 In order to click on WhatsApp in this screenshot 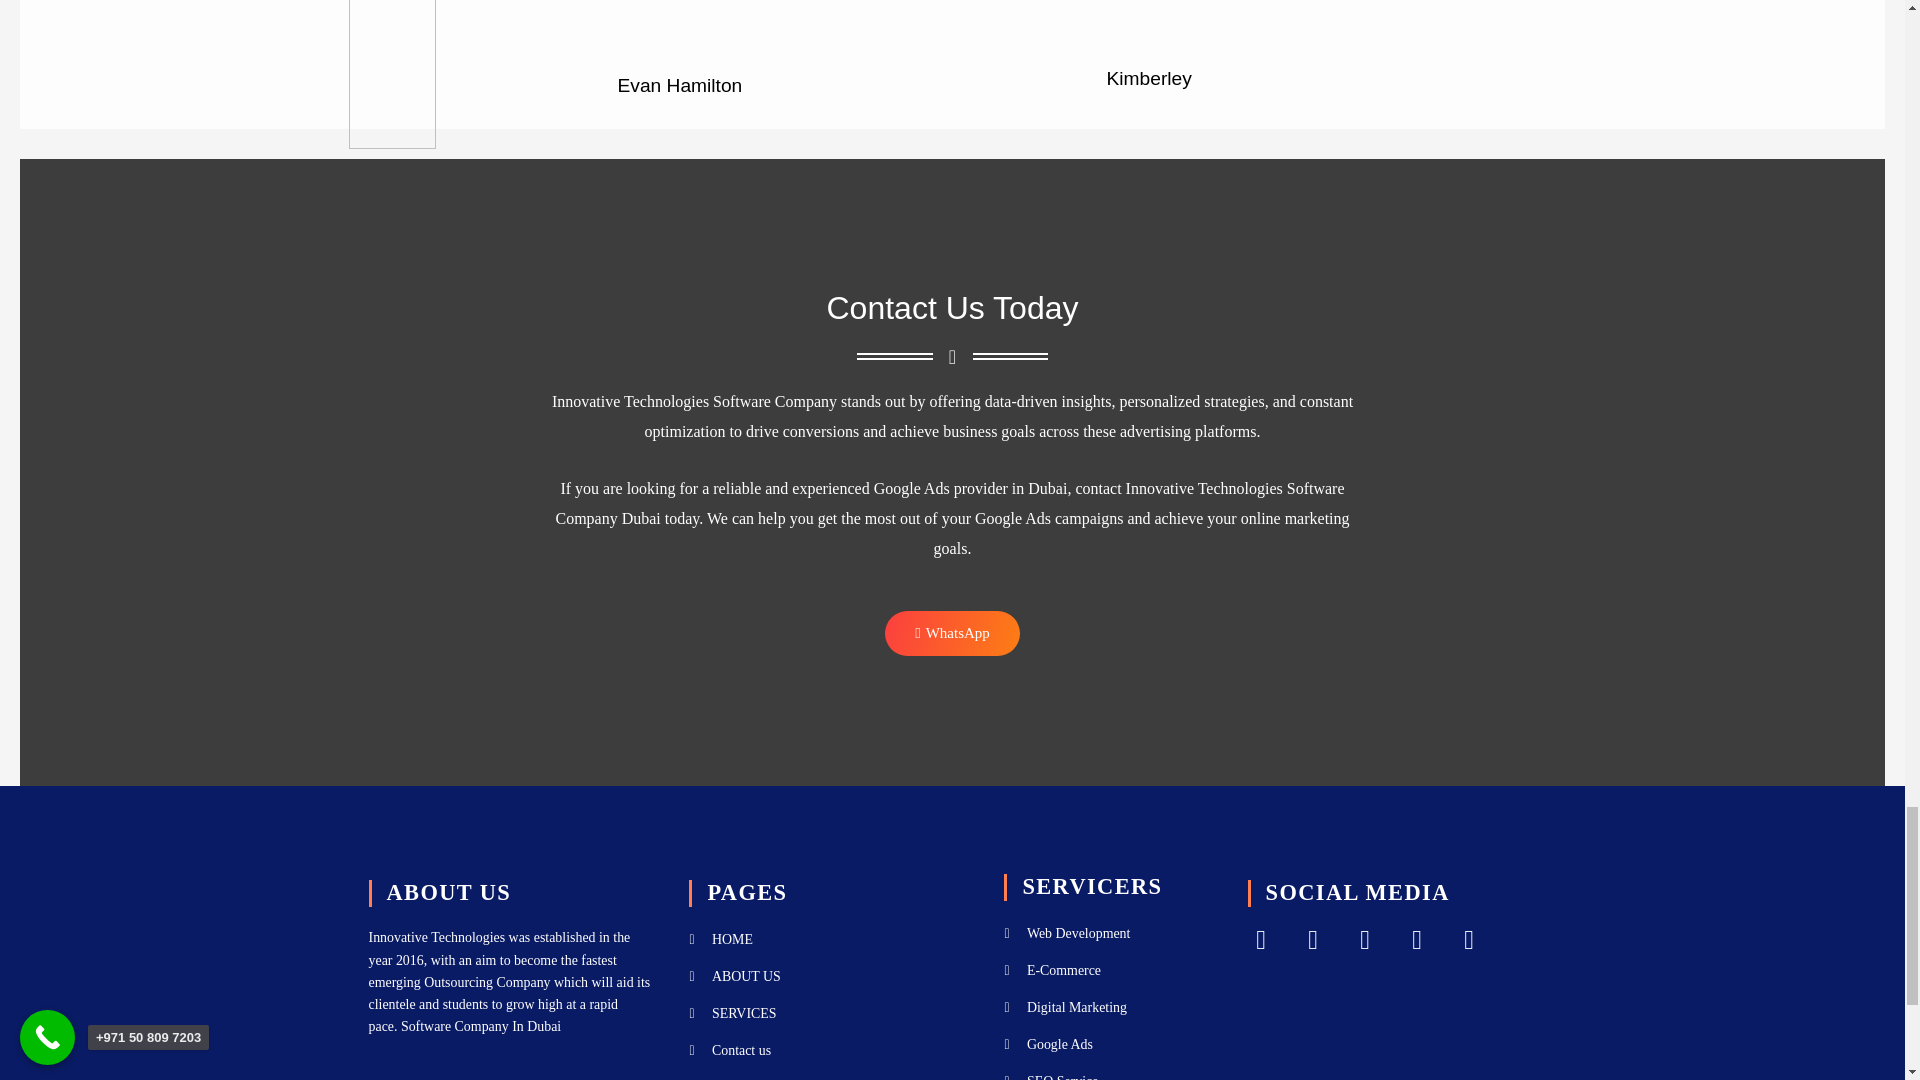, I will do `click(952, 633)`.